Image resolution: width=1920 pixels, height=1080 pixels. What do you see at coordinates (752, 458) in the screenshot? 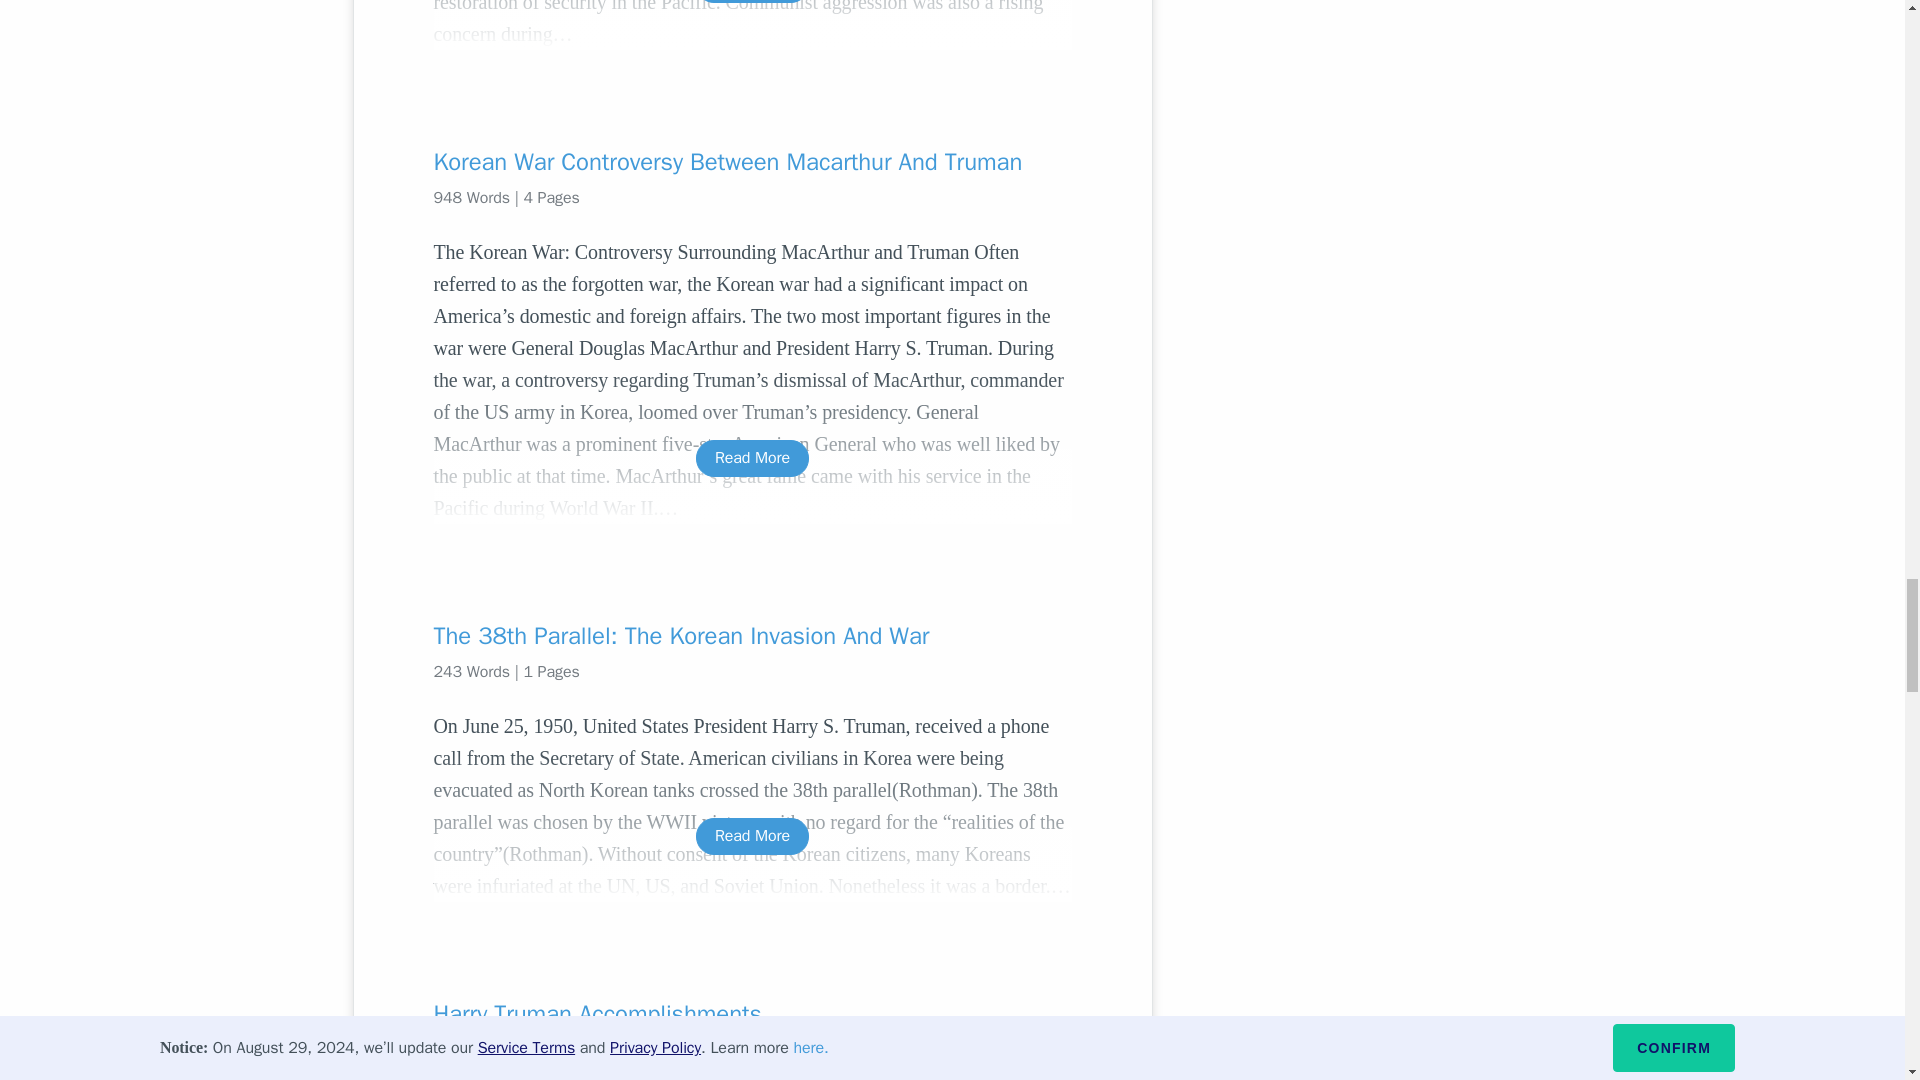
I see `Read More` at bounding box center [752, 458].